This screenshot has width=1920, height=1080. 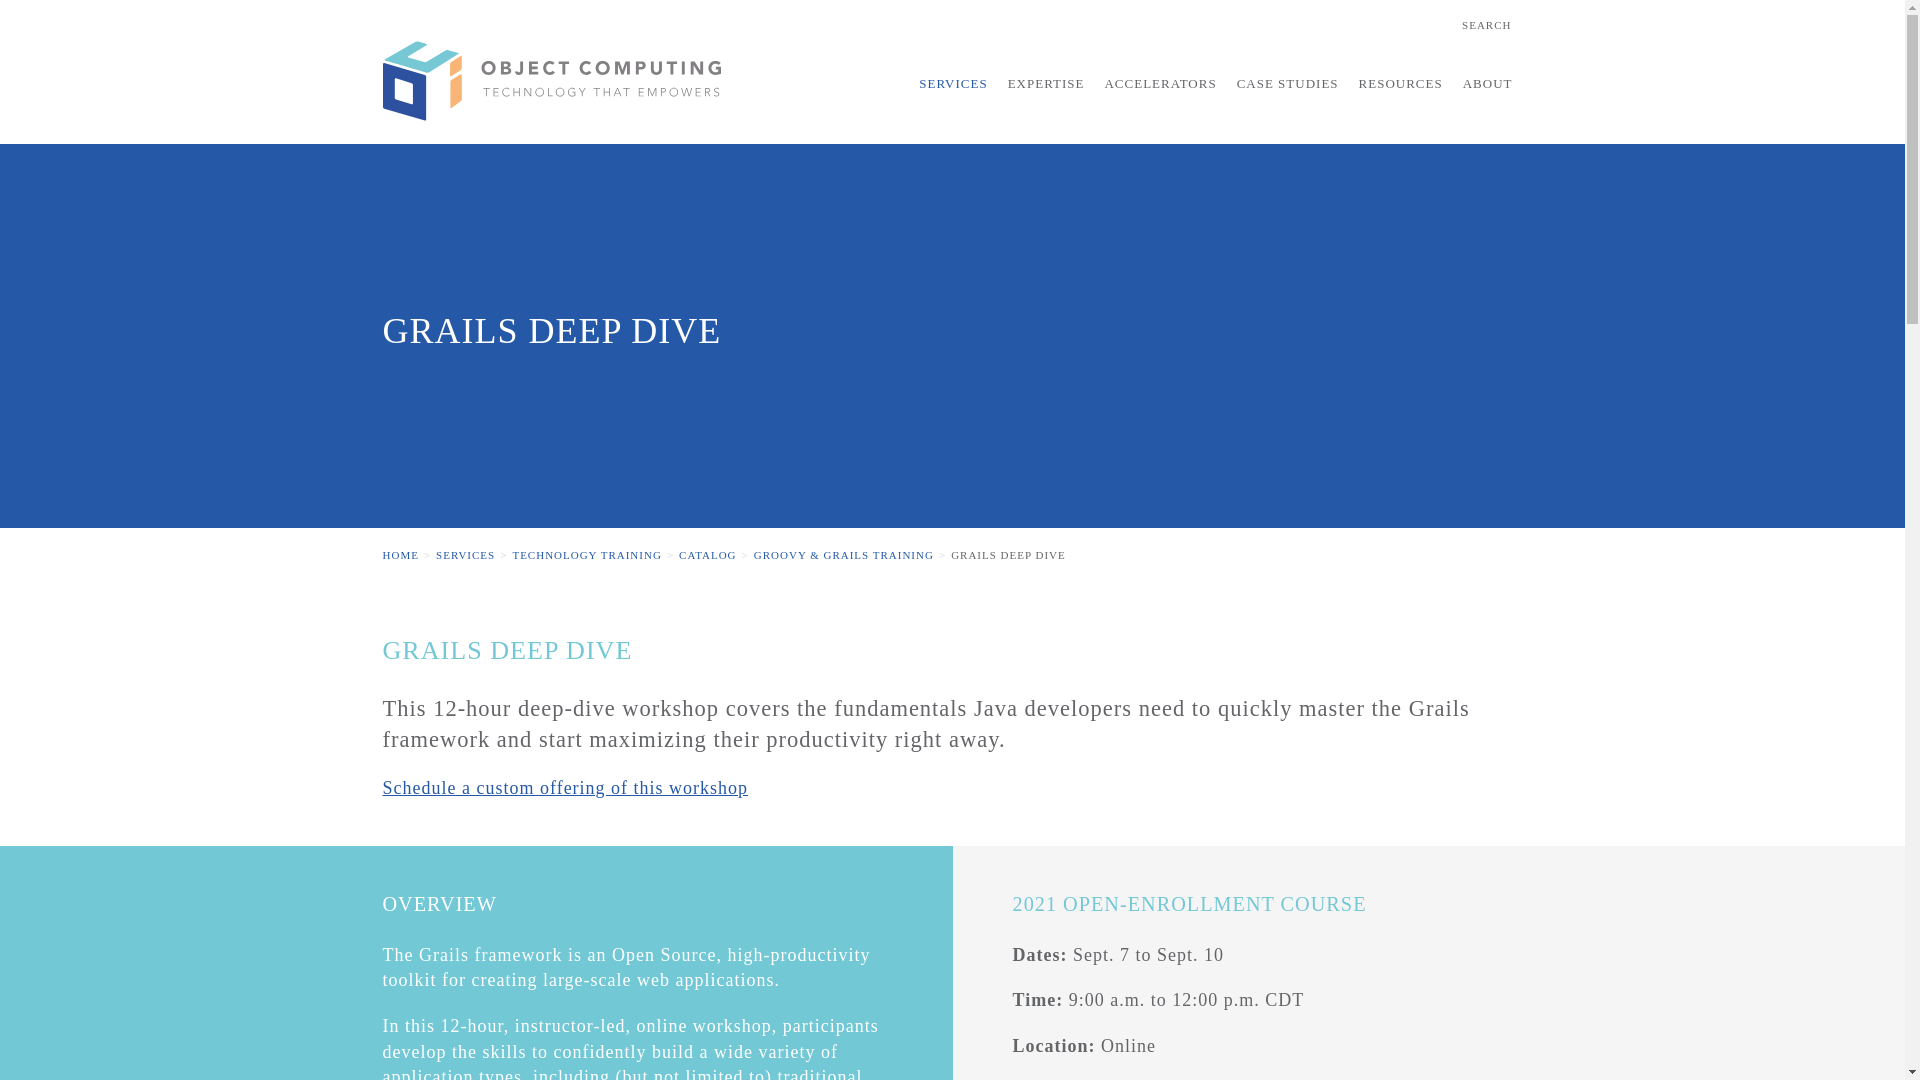 What do you see at coordinates (1401, 100) in the screenshot?
I see `RESOURCES` at bounding box center [1401, 100].